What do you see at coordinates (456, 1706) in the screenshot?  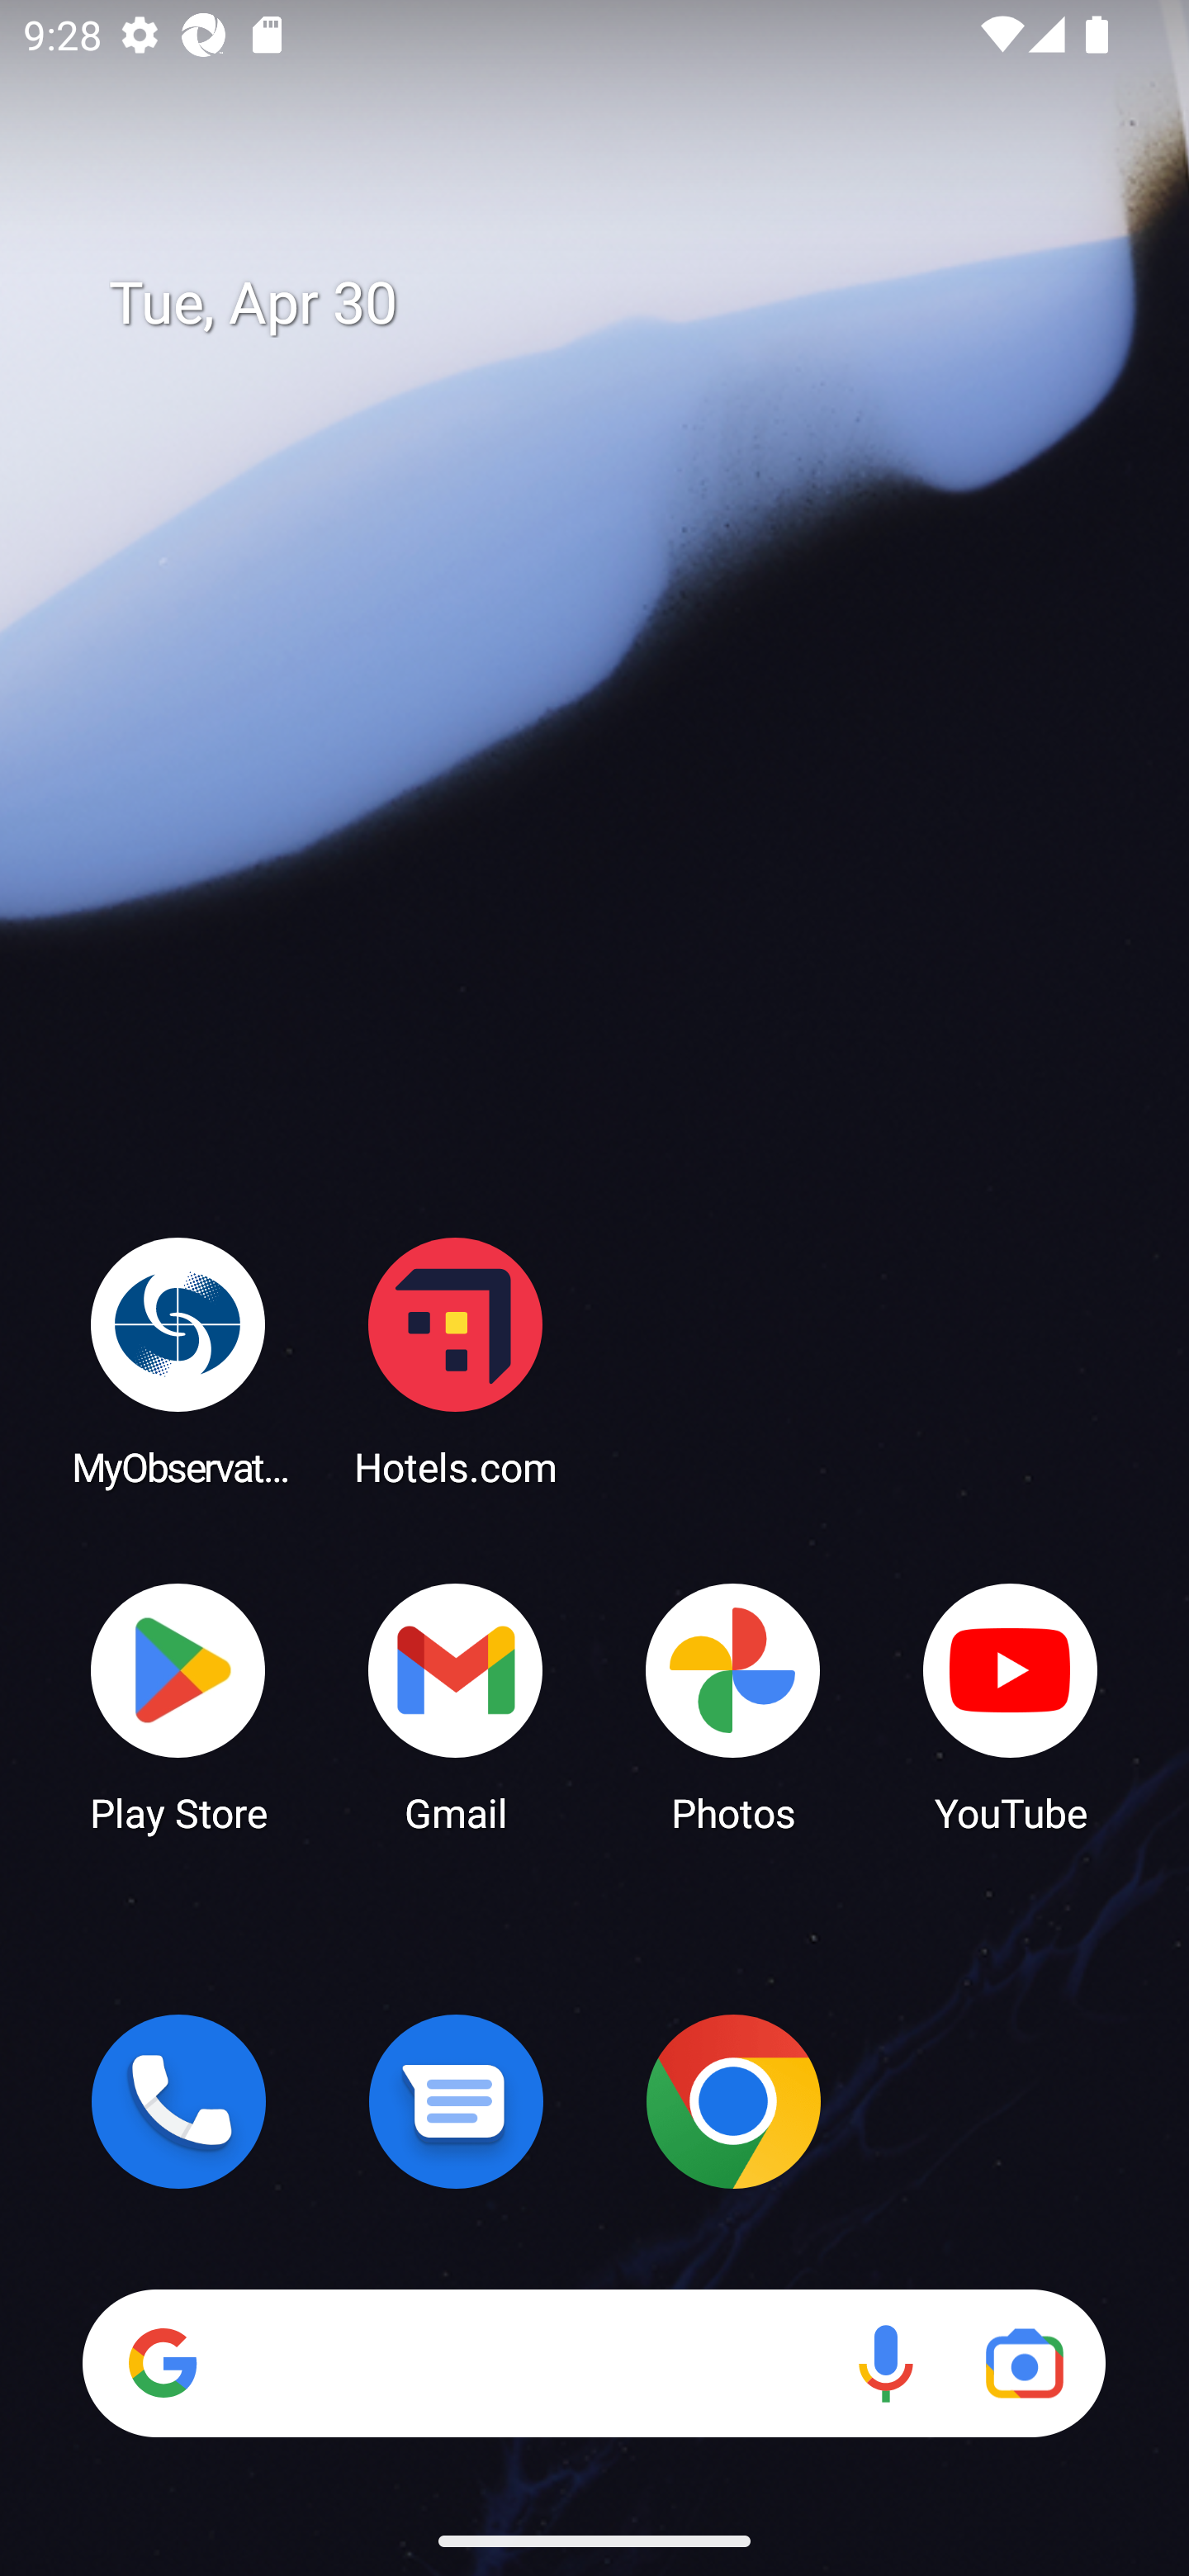 I see `Gmail` at bounding box center [456, 1706].